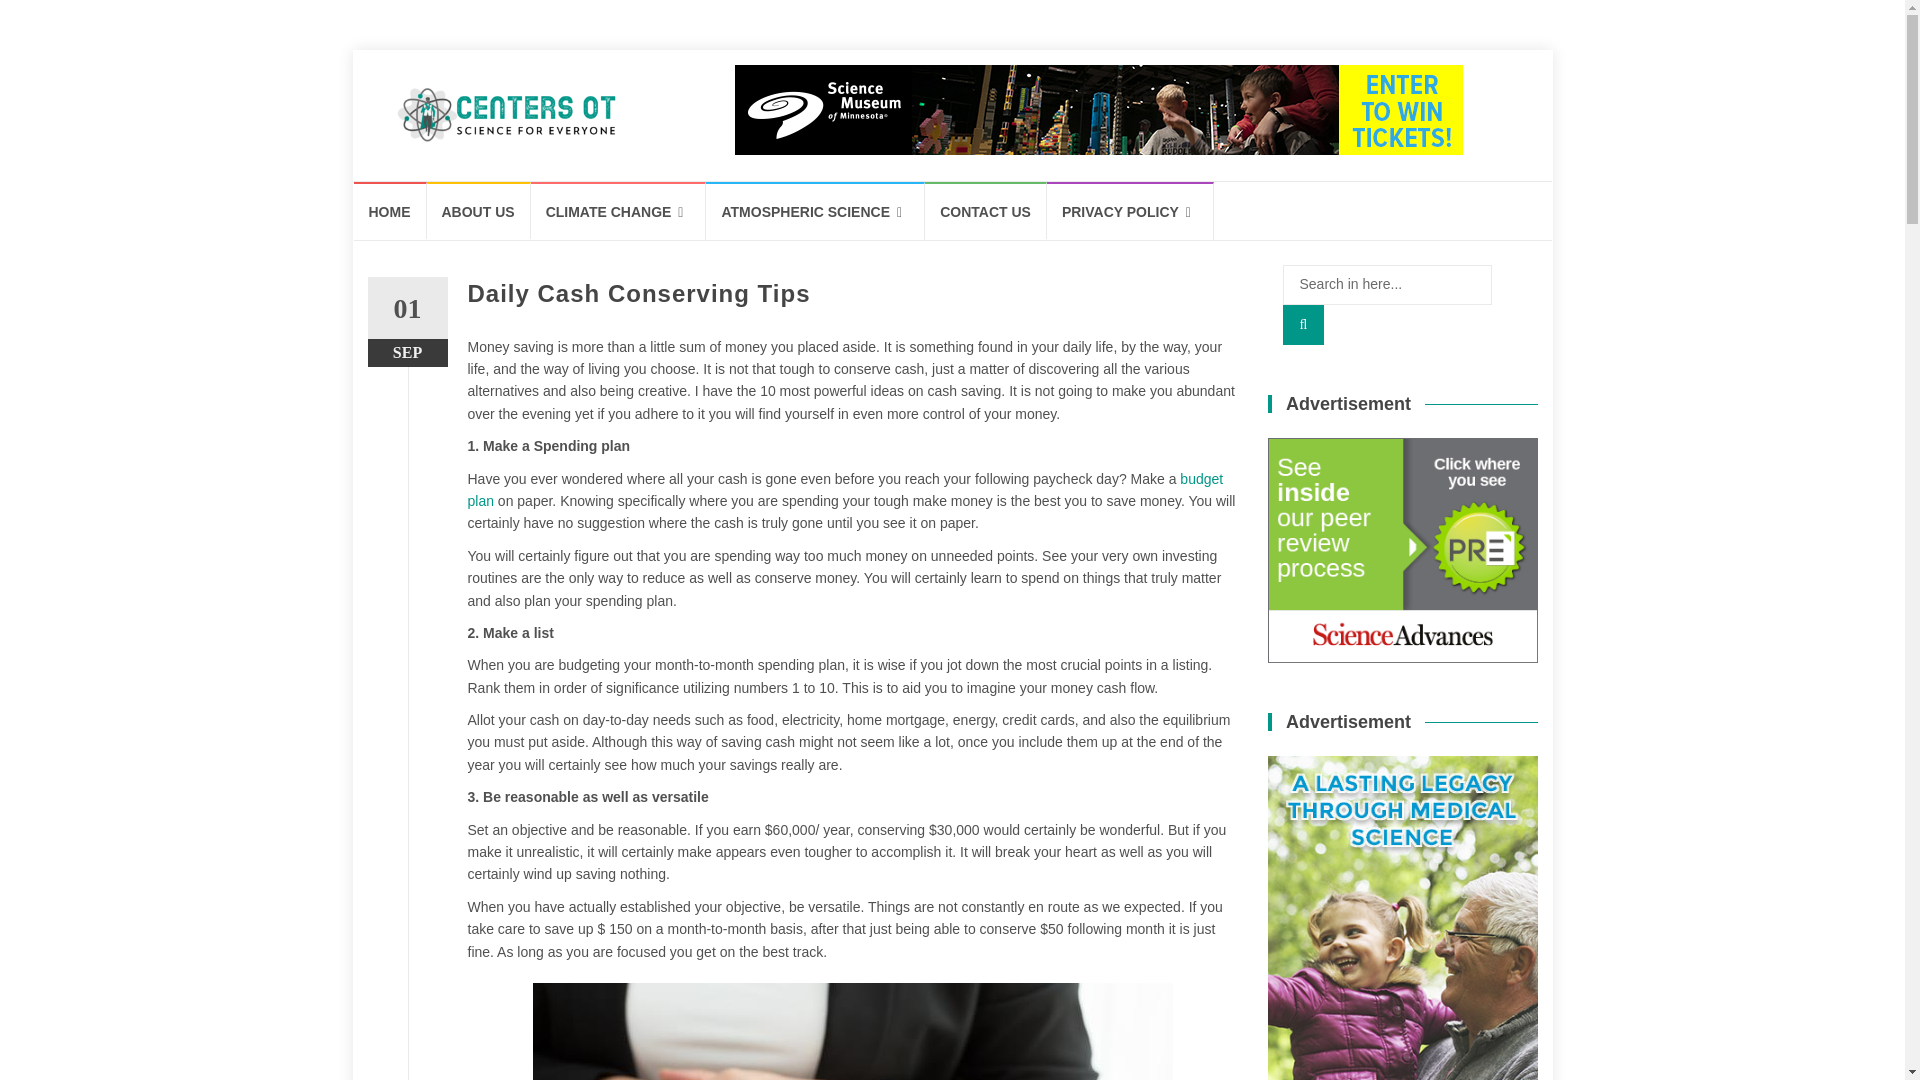  I want to click on budget plan, so click(846, 489).